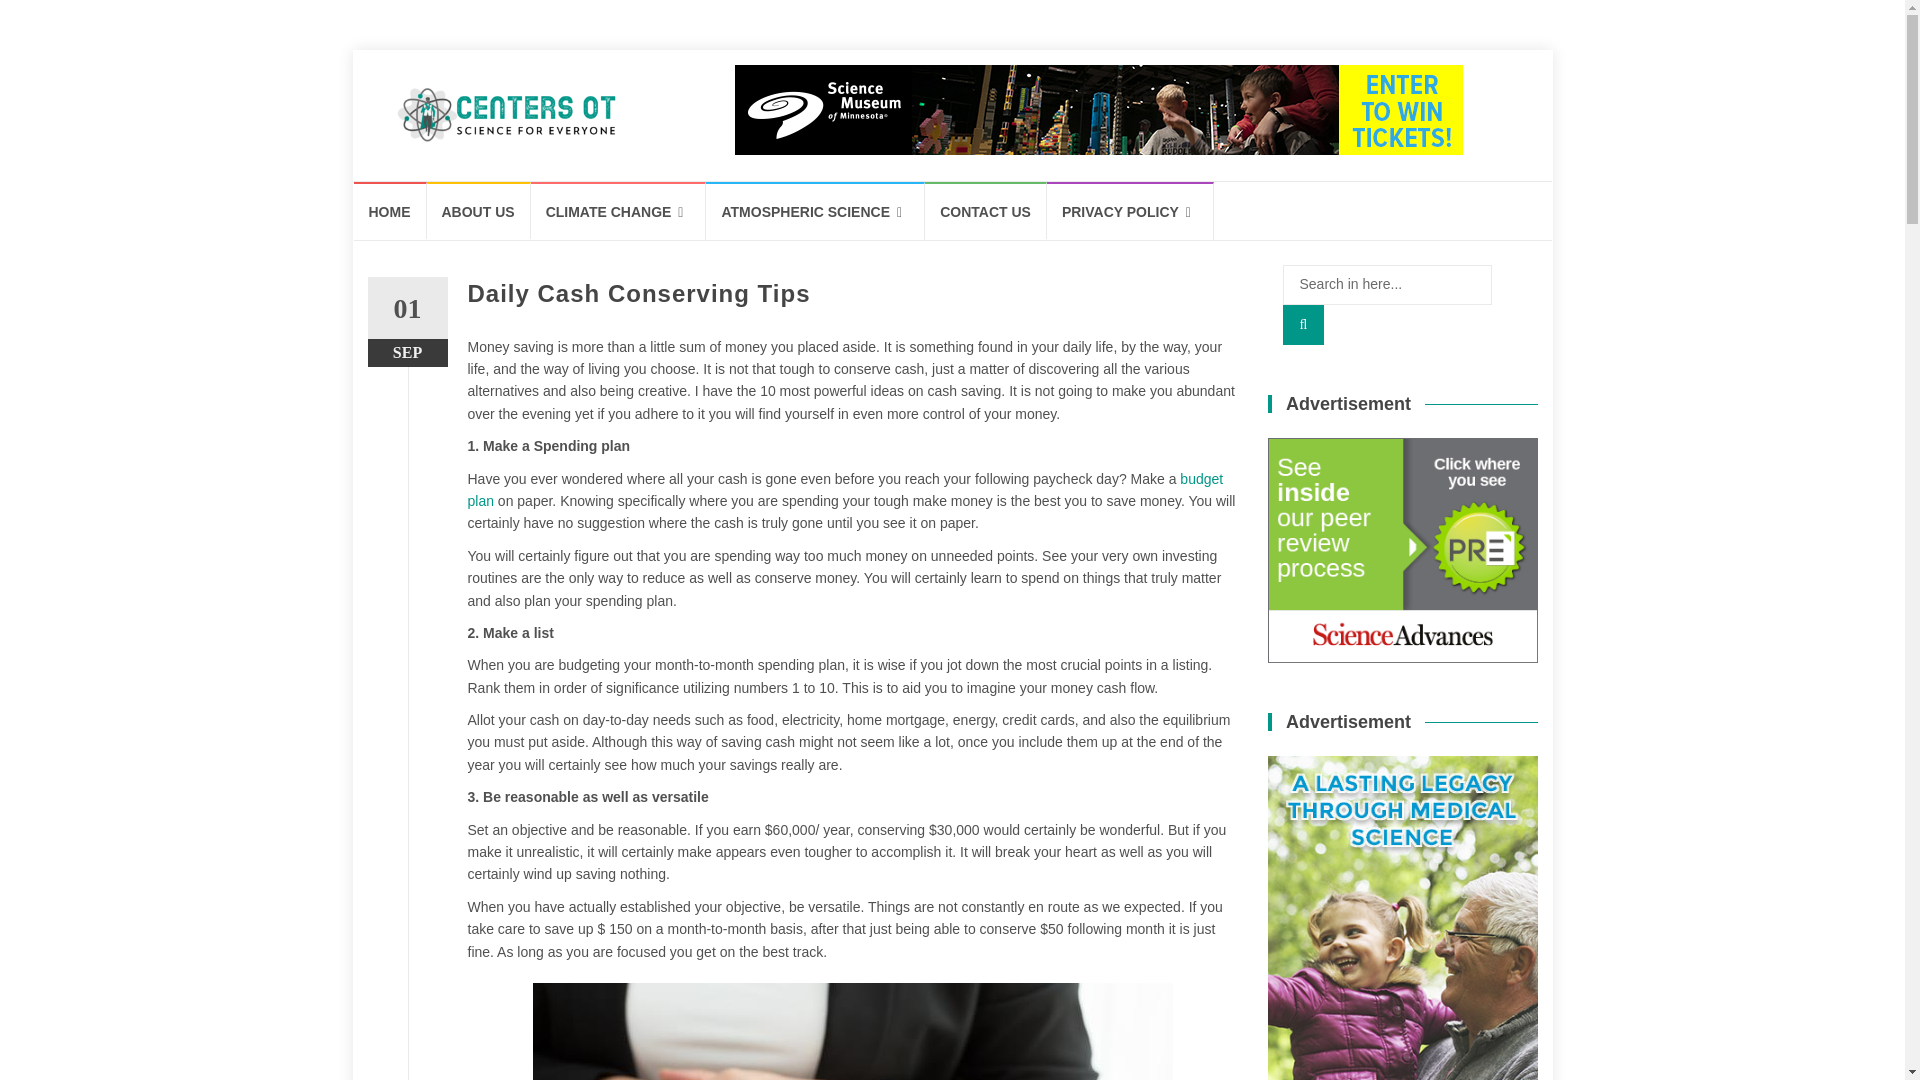  I want to click on budget plan, so click(846, 489).